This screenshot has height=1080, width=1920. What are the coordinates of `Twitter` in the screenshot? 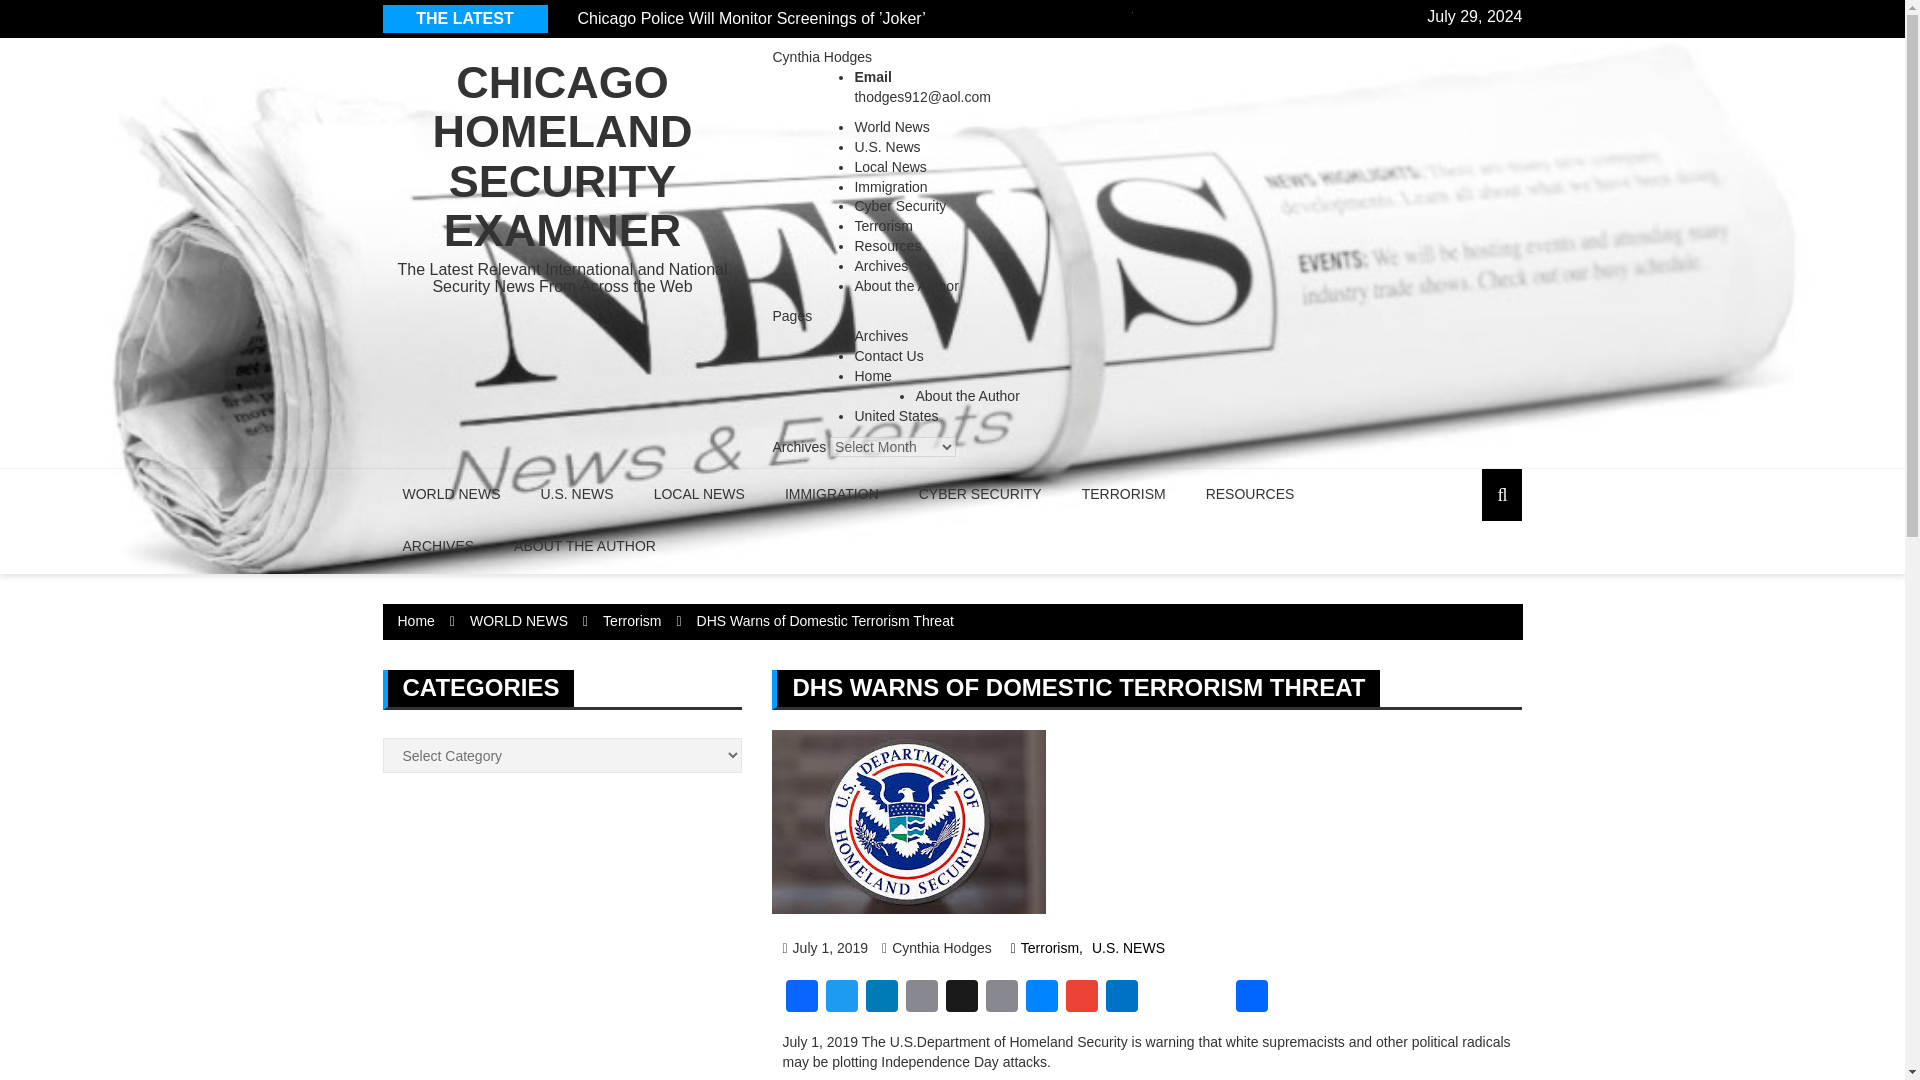 It's located at (842, 998).